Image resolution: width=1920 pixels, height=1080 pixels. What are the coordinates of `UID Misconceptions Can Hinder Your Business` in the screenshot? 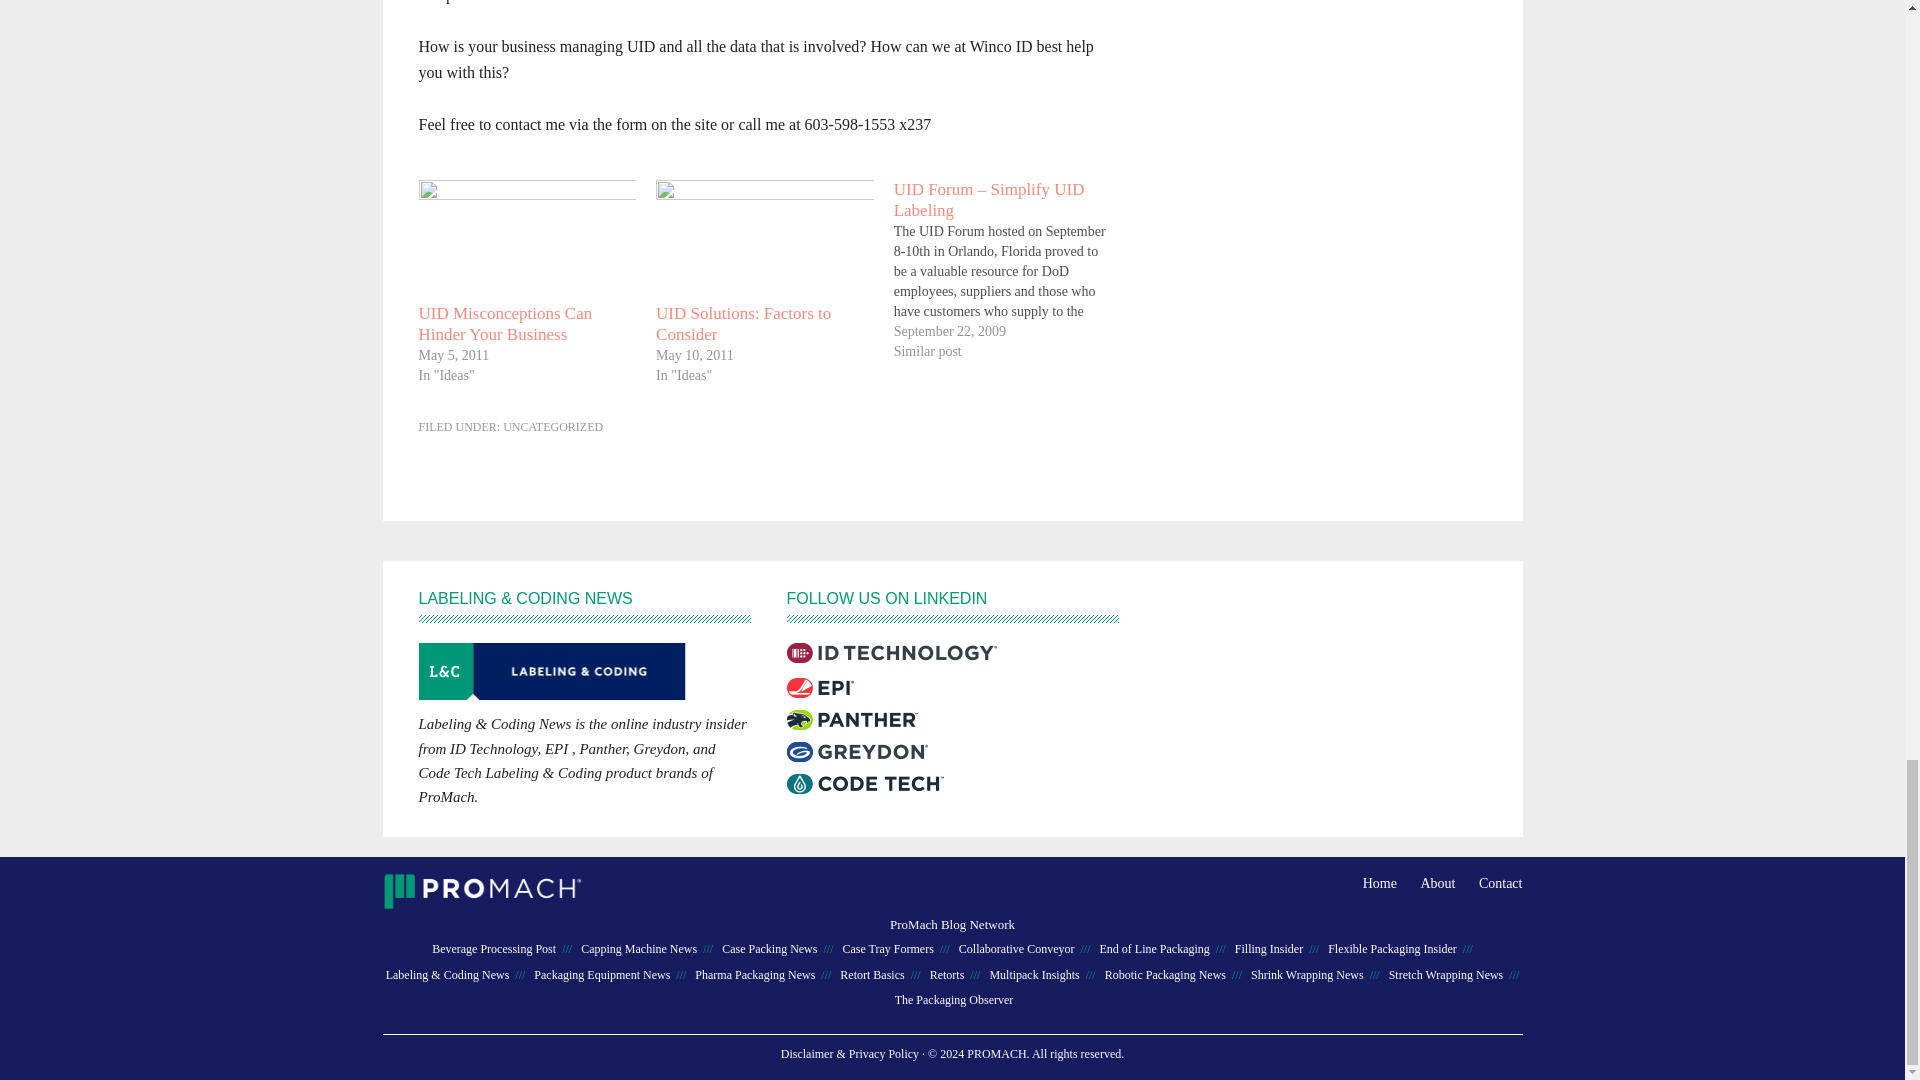 It's located at (526, 241).